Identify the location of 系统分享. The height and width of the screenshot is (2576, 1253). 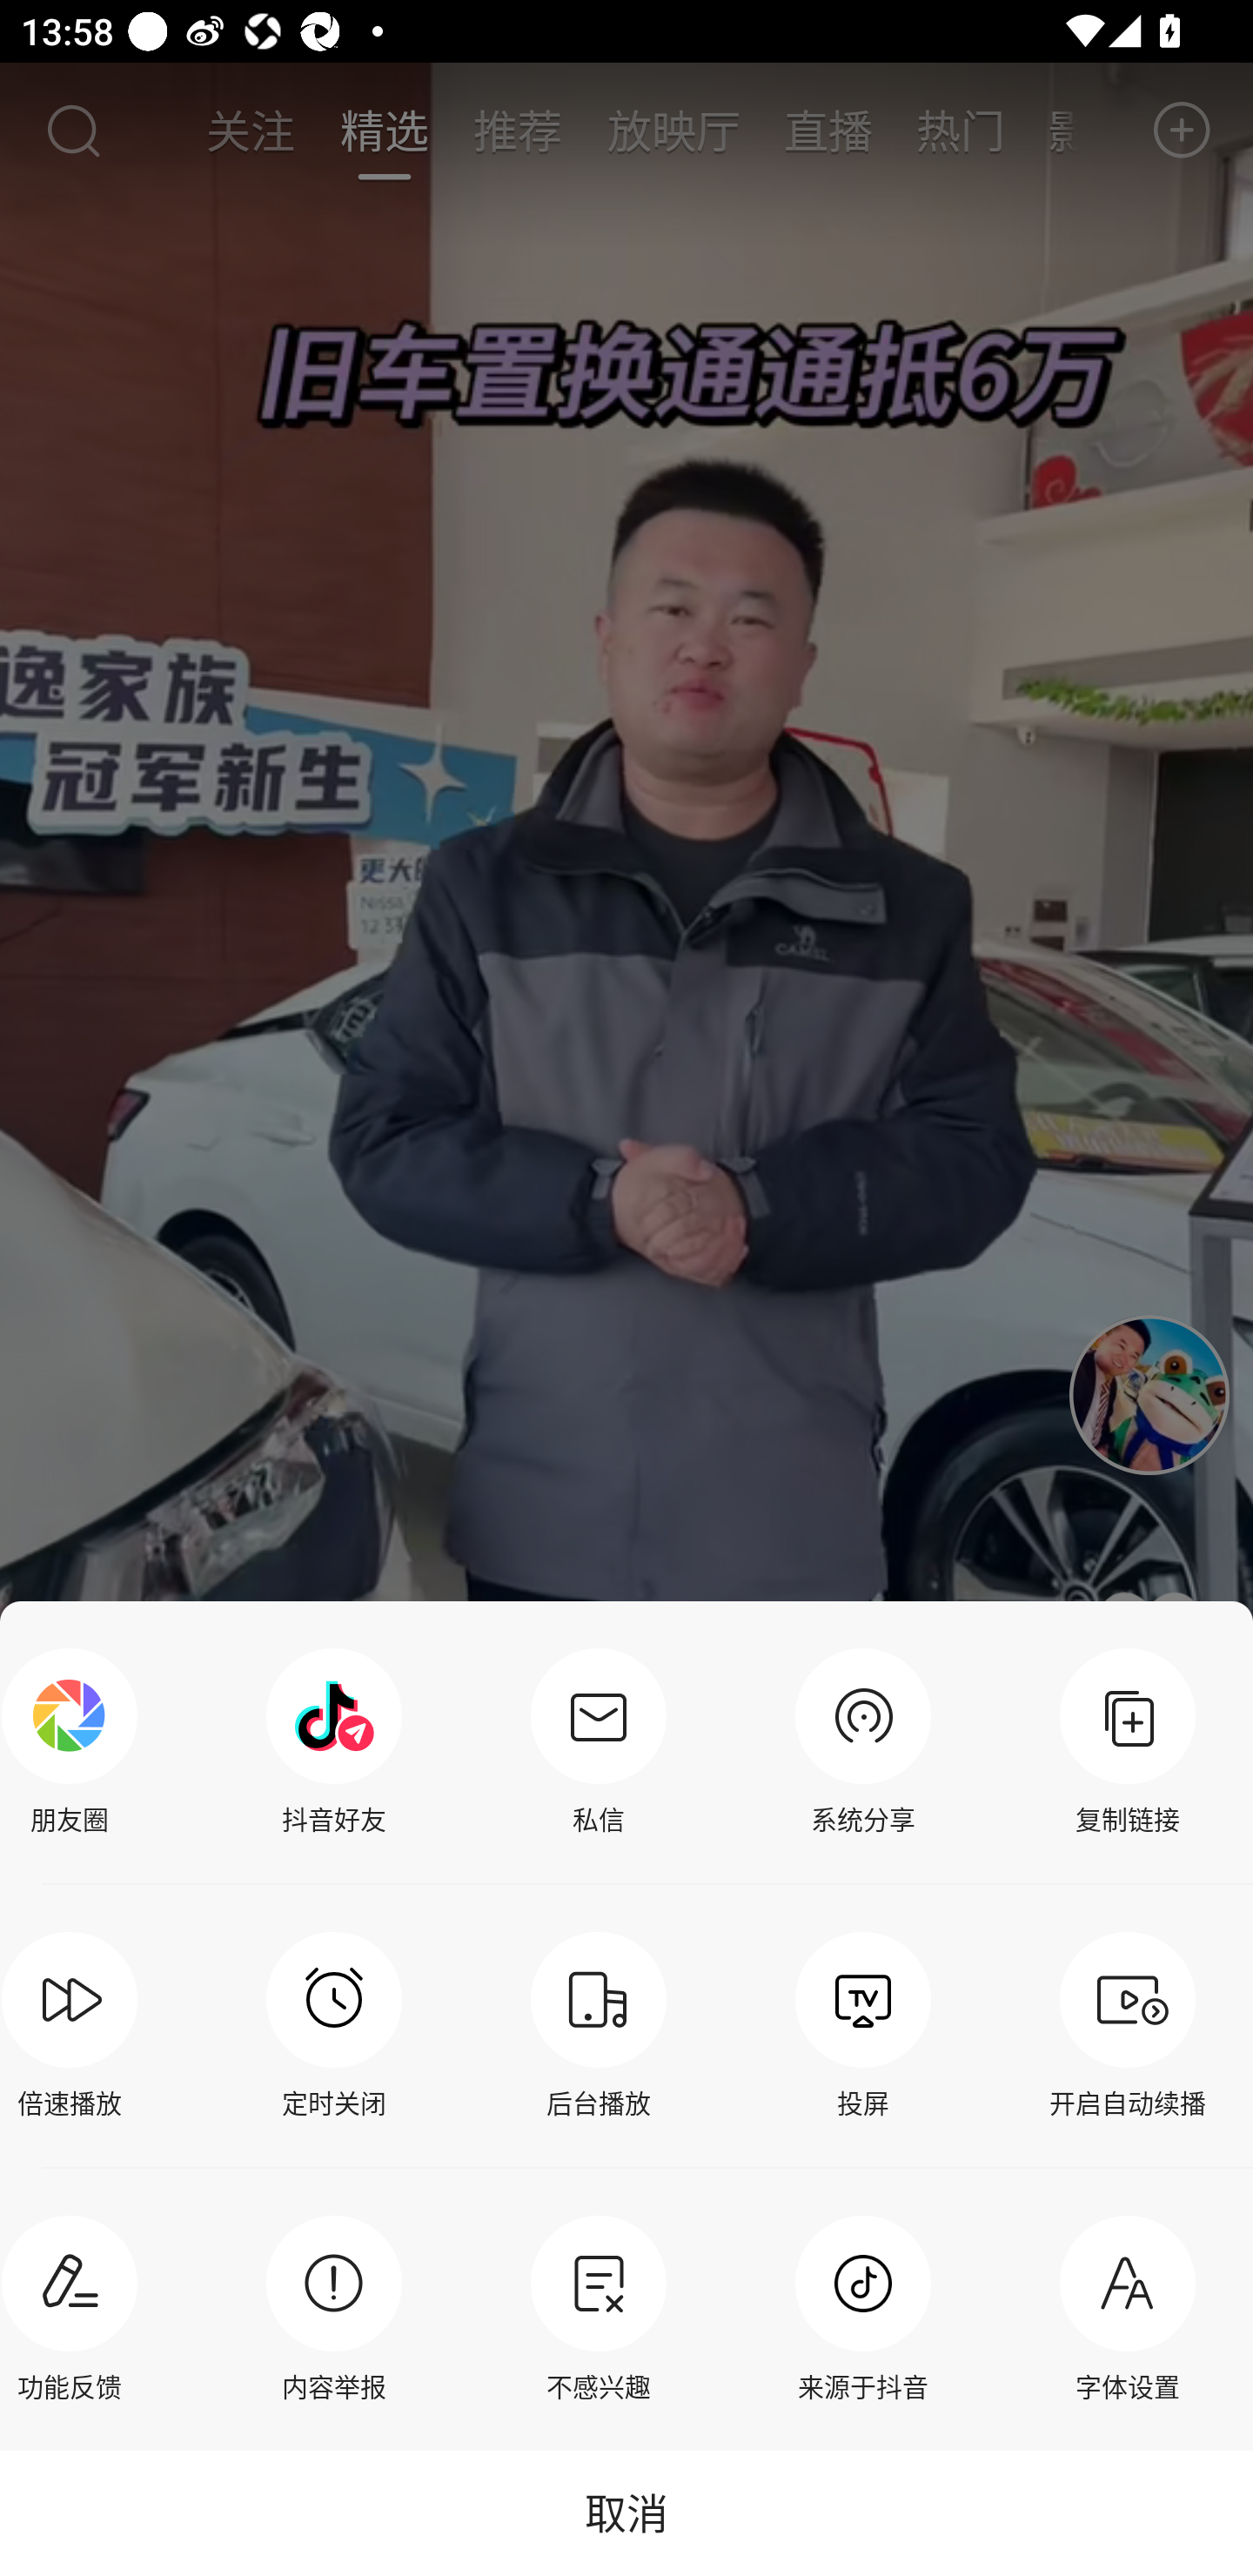
(863, 1742).